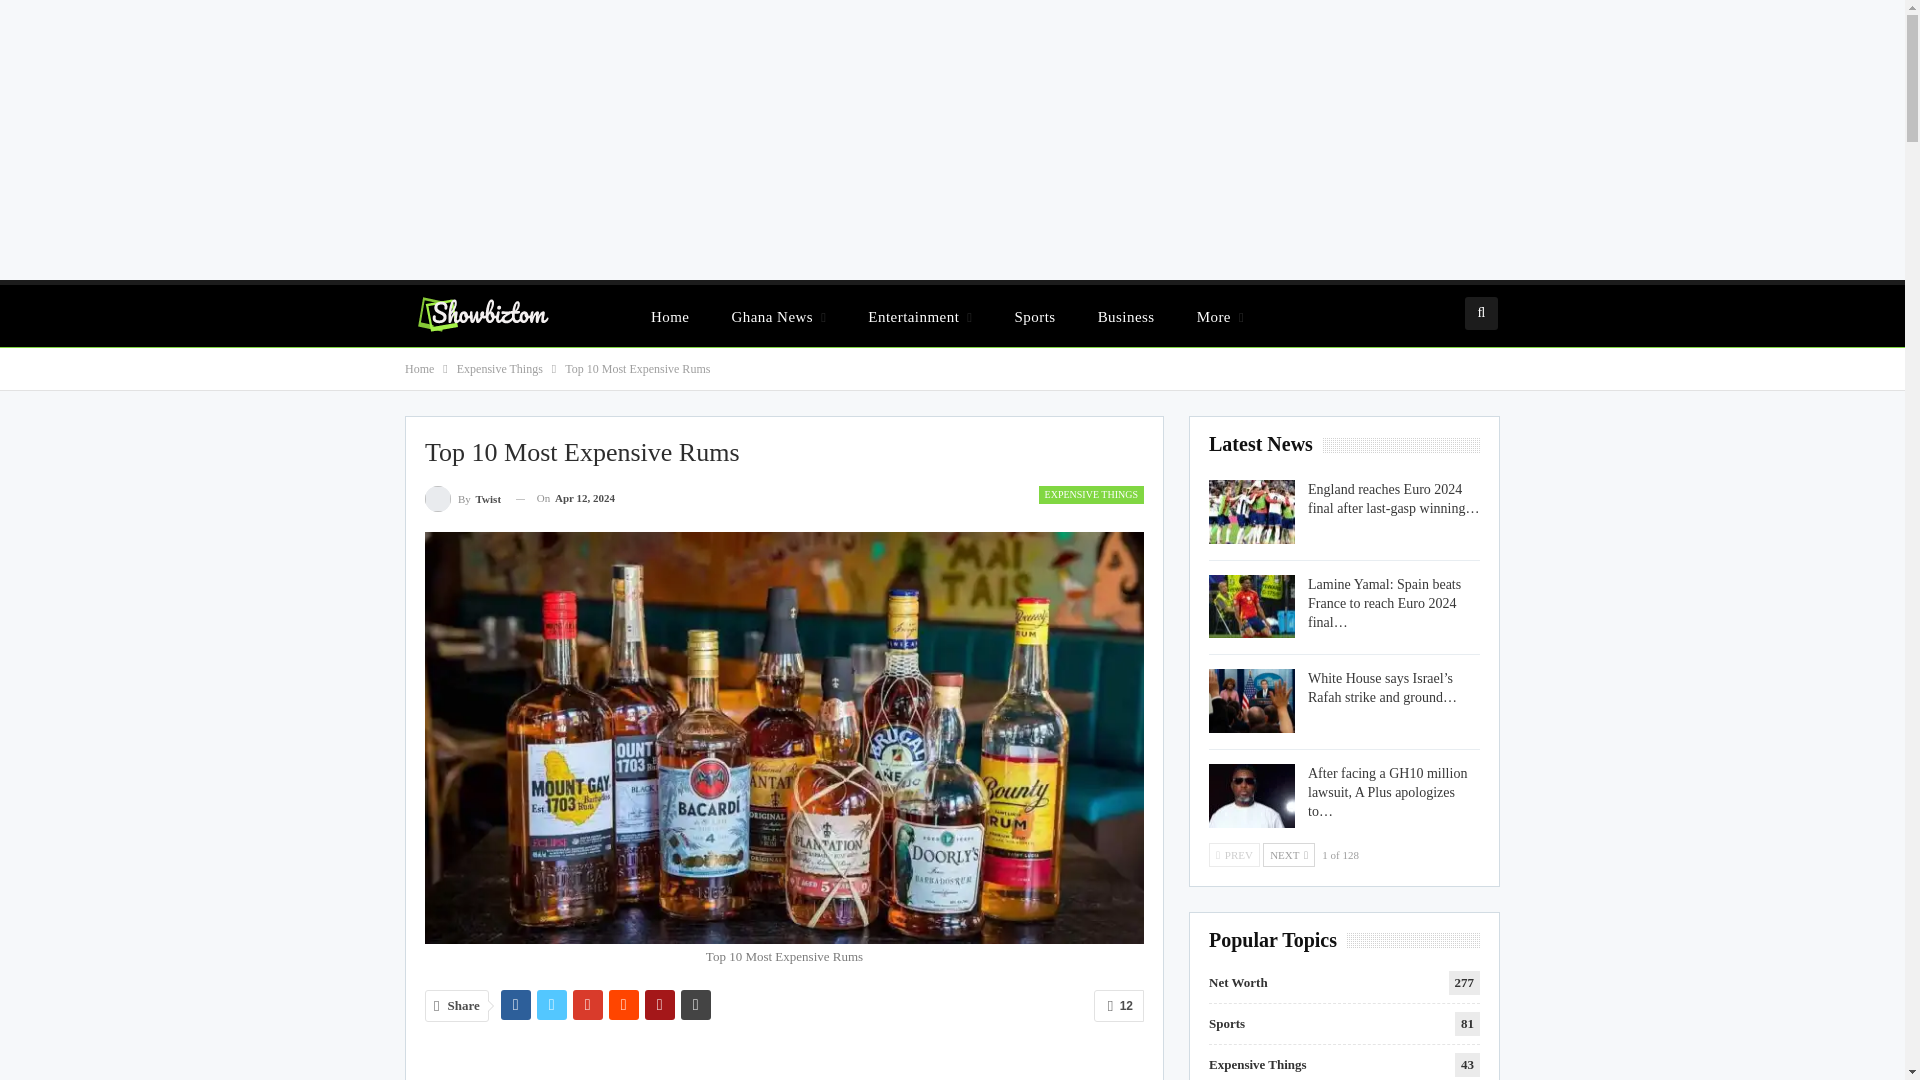 The height and width of the screenshot is (1080, 1920). Describe the element at coordinates (1220, 316) in the screenshot. I see `More` at that location.